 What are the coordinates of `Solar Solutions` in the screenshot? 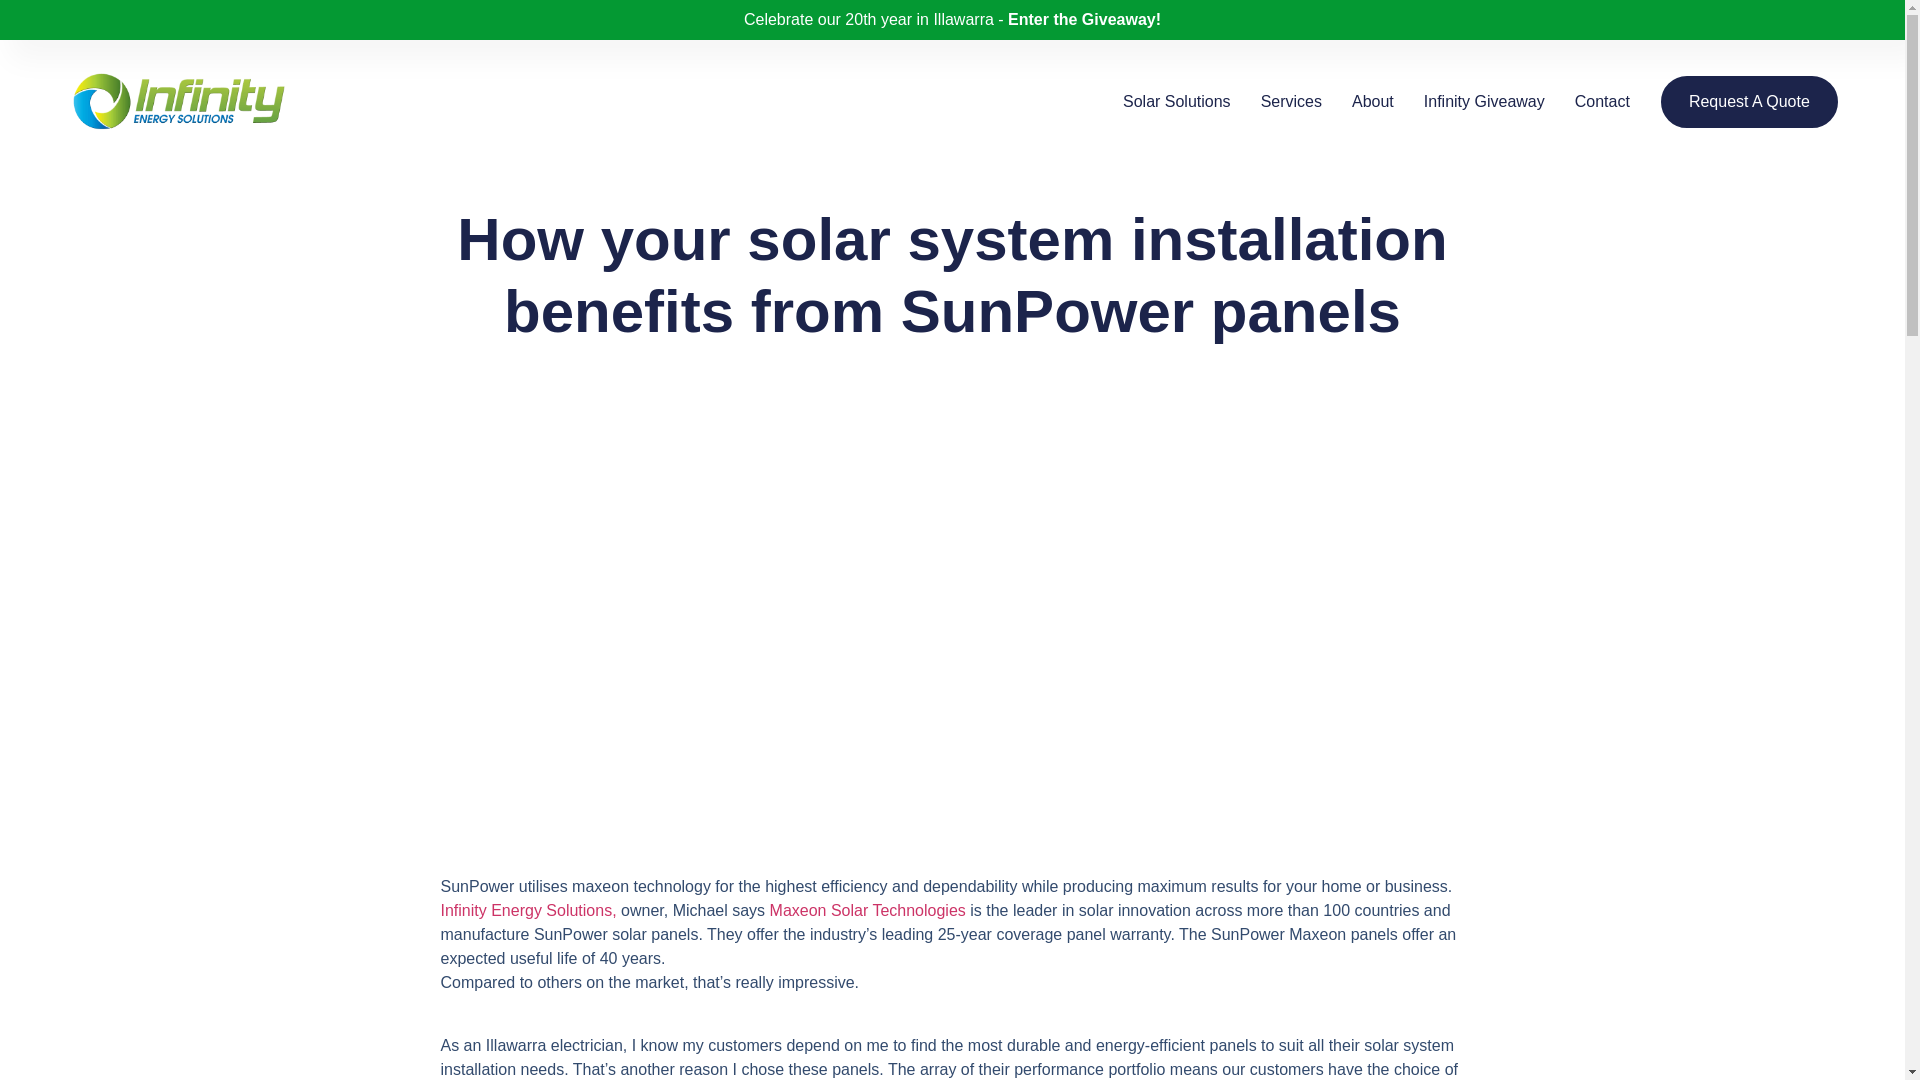 It's located at (1176, 101).